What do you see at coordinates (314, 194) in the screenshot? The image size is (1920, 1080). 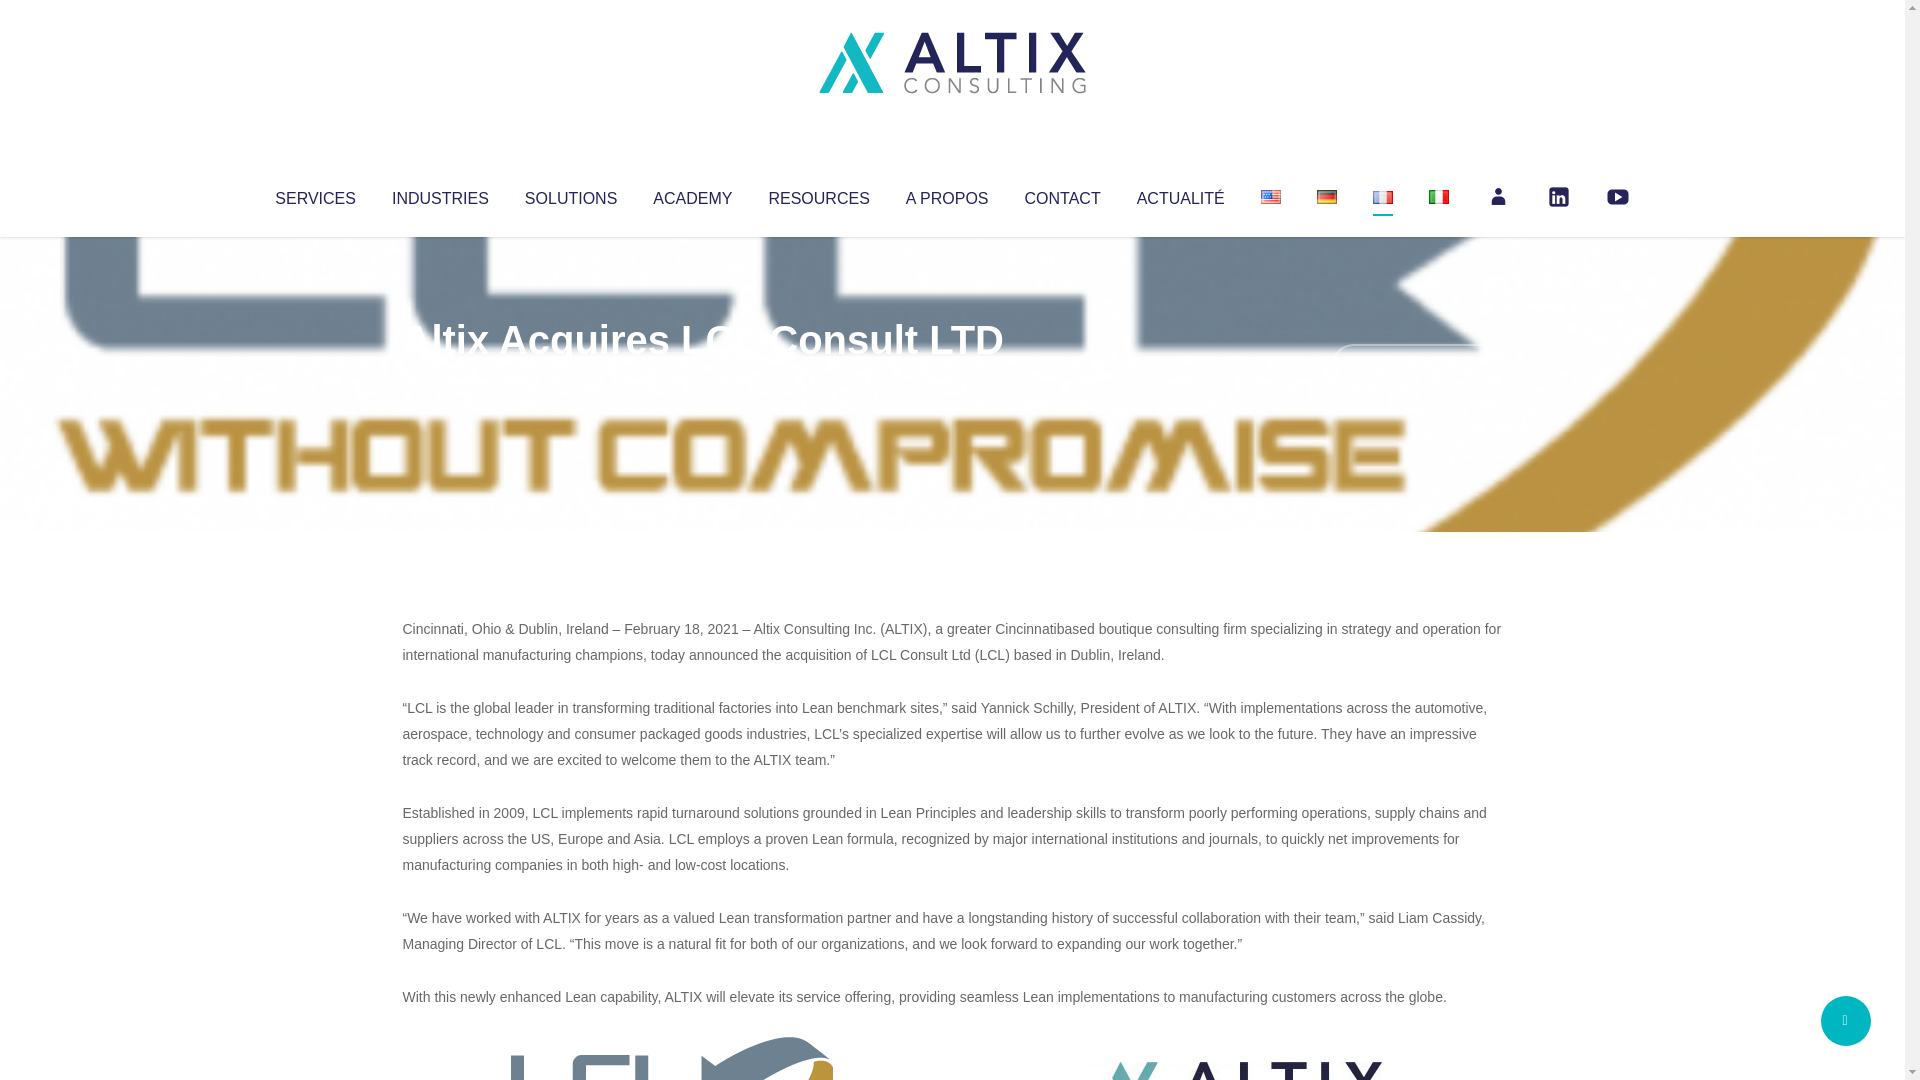 I see `SERVICES` at bounding box center [314, 194].